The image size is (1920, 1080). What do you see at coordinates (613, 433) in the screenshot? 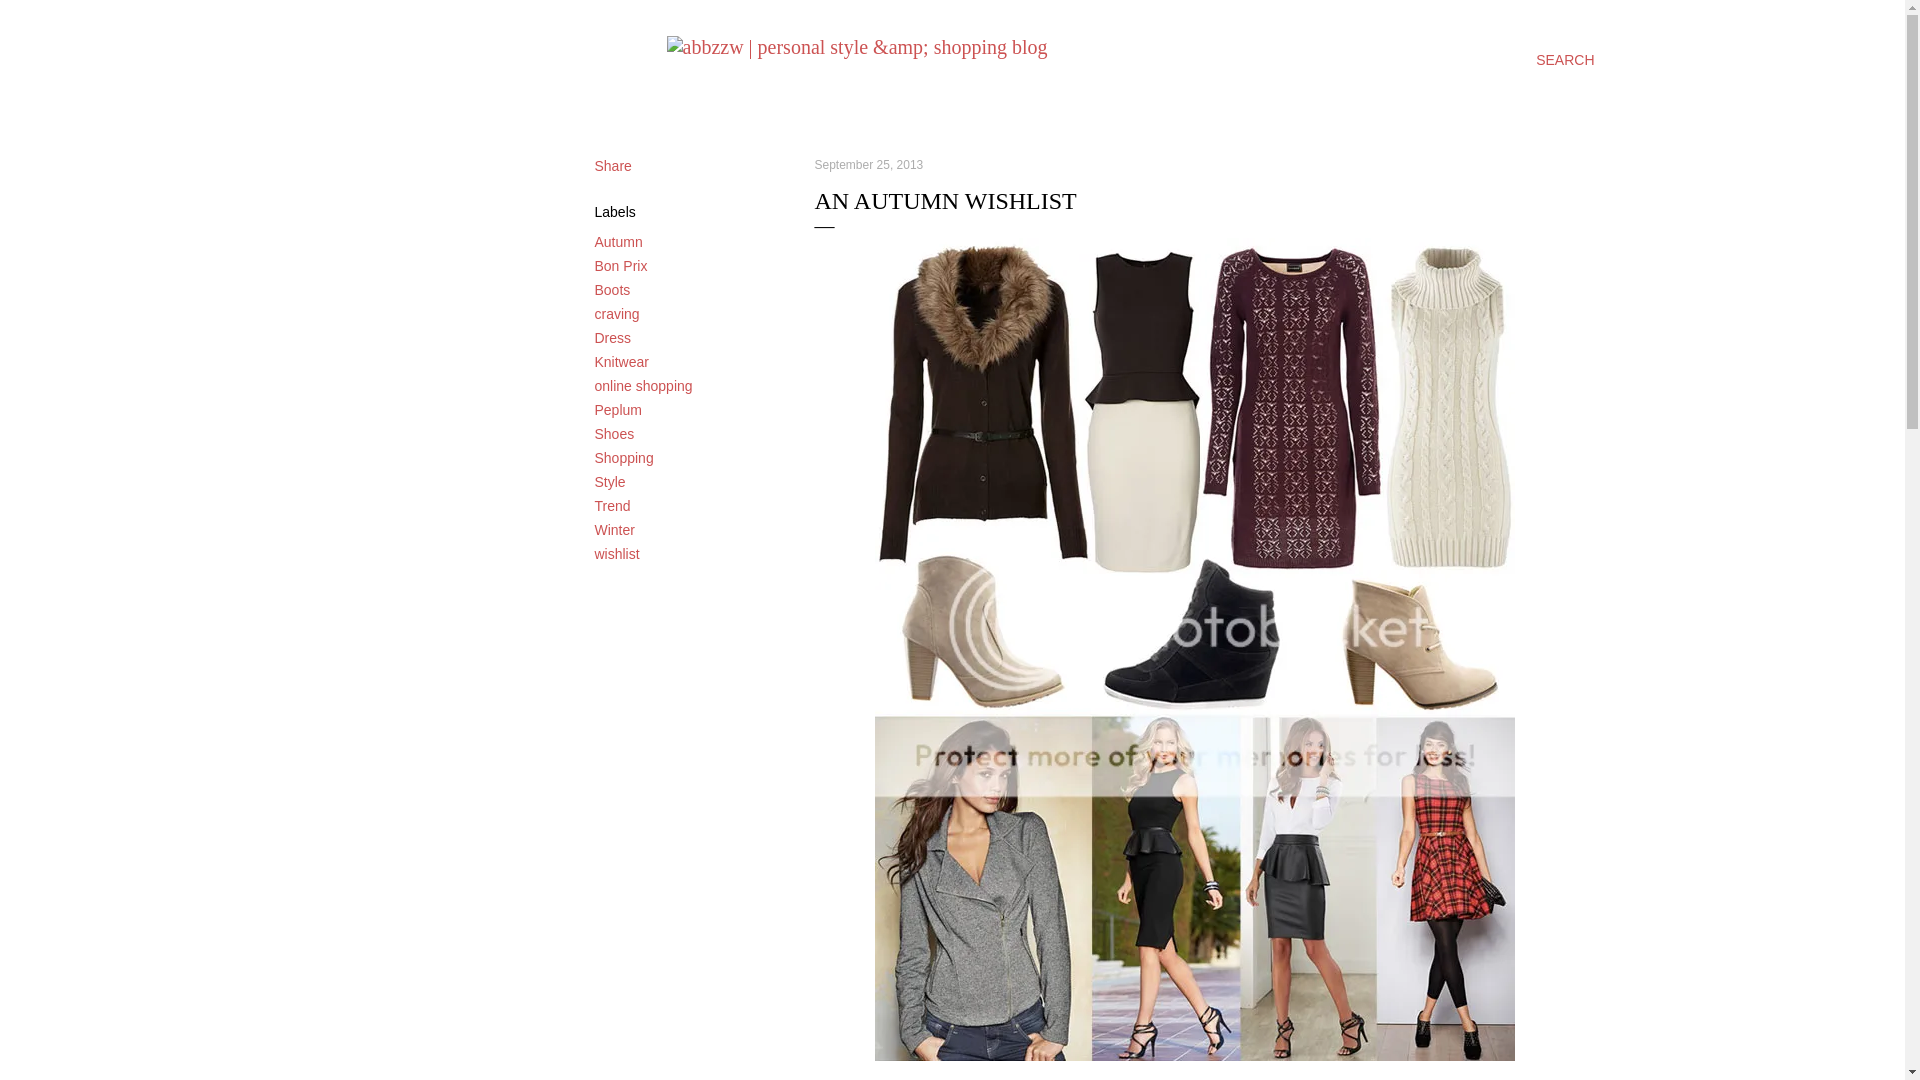
I see `Shoes` at bounding box center [613, 433].